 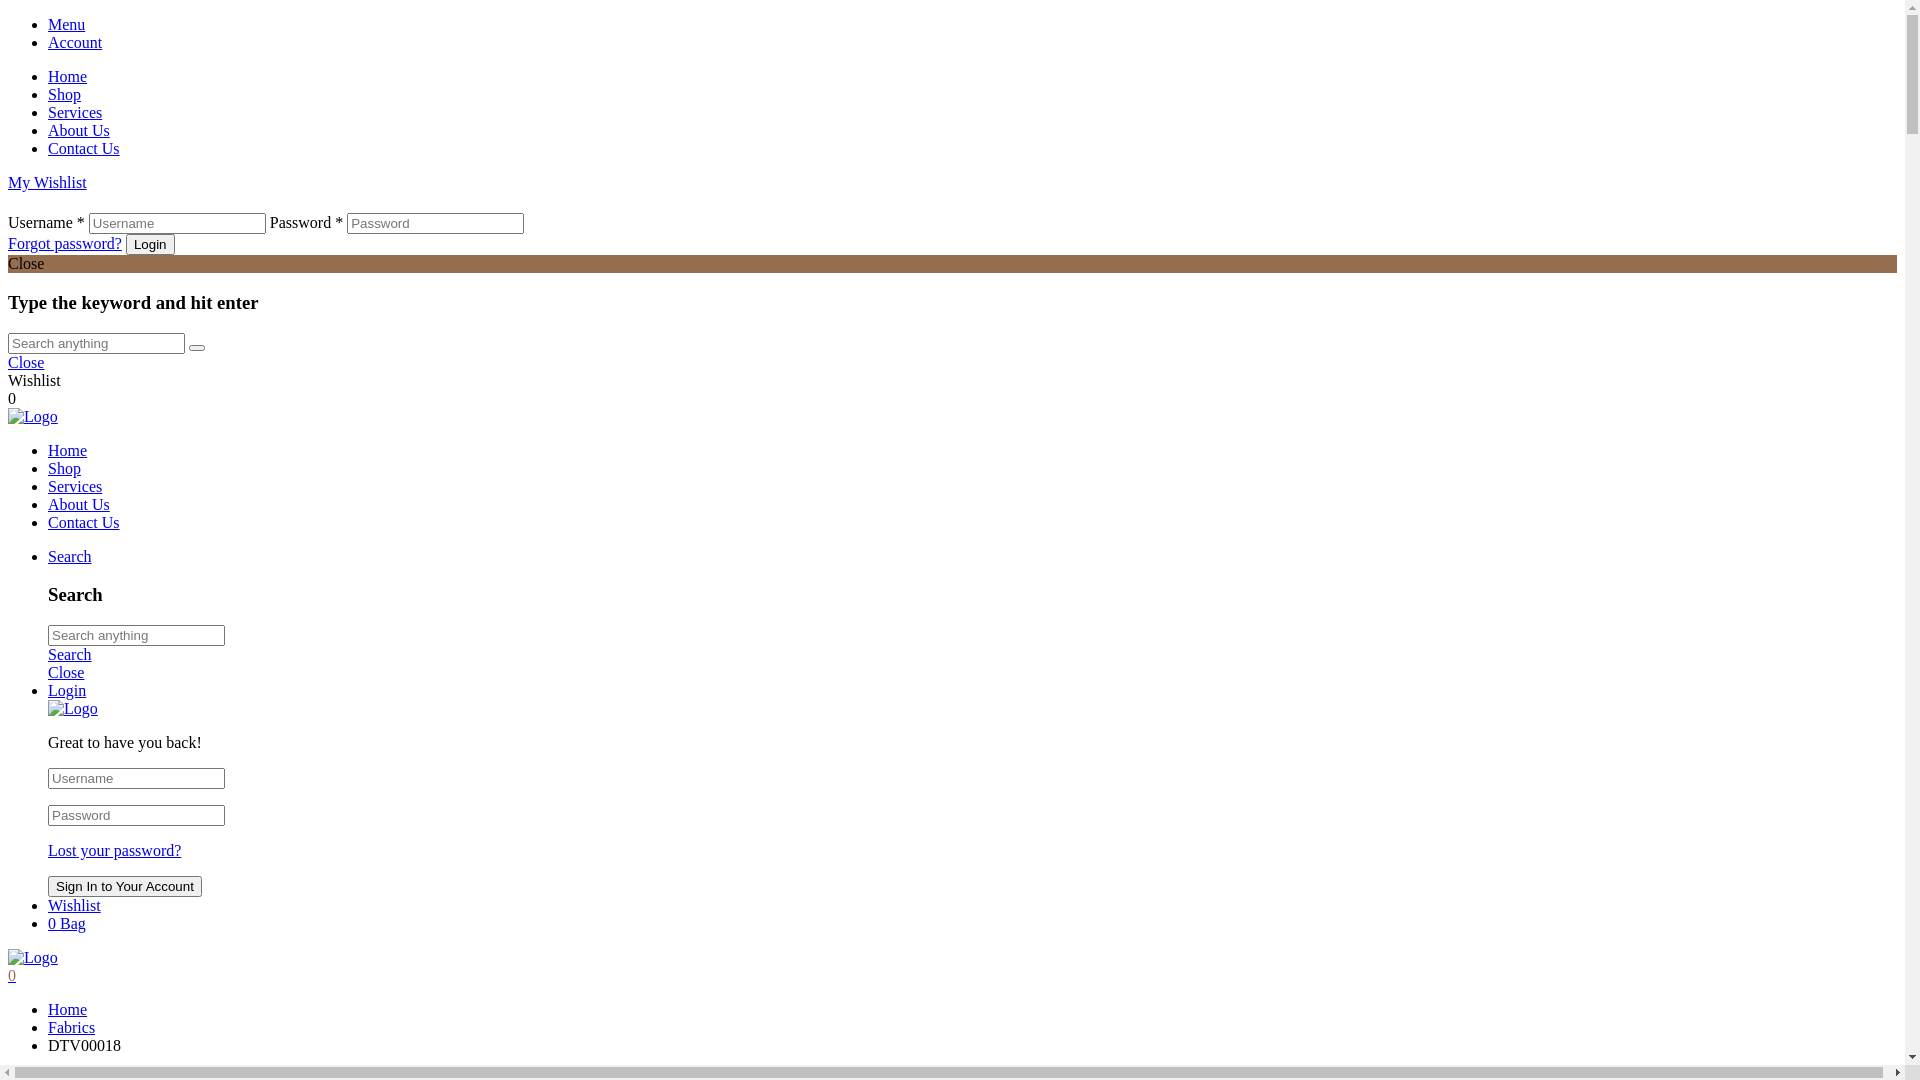 I want to click on Account, so click(x=972, y=43).